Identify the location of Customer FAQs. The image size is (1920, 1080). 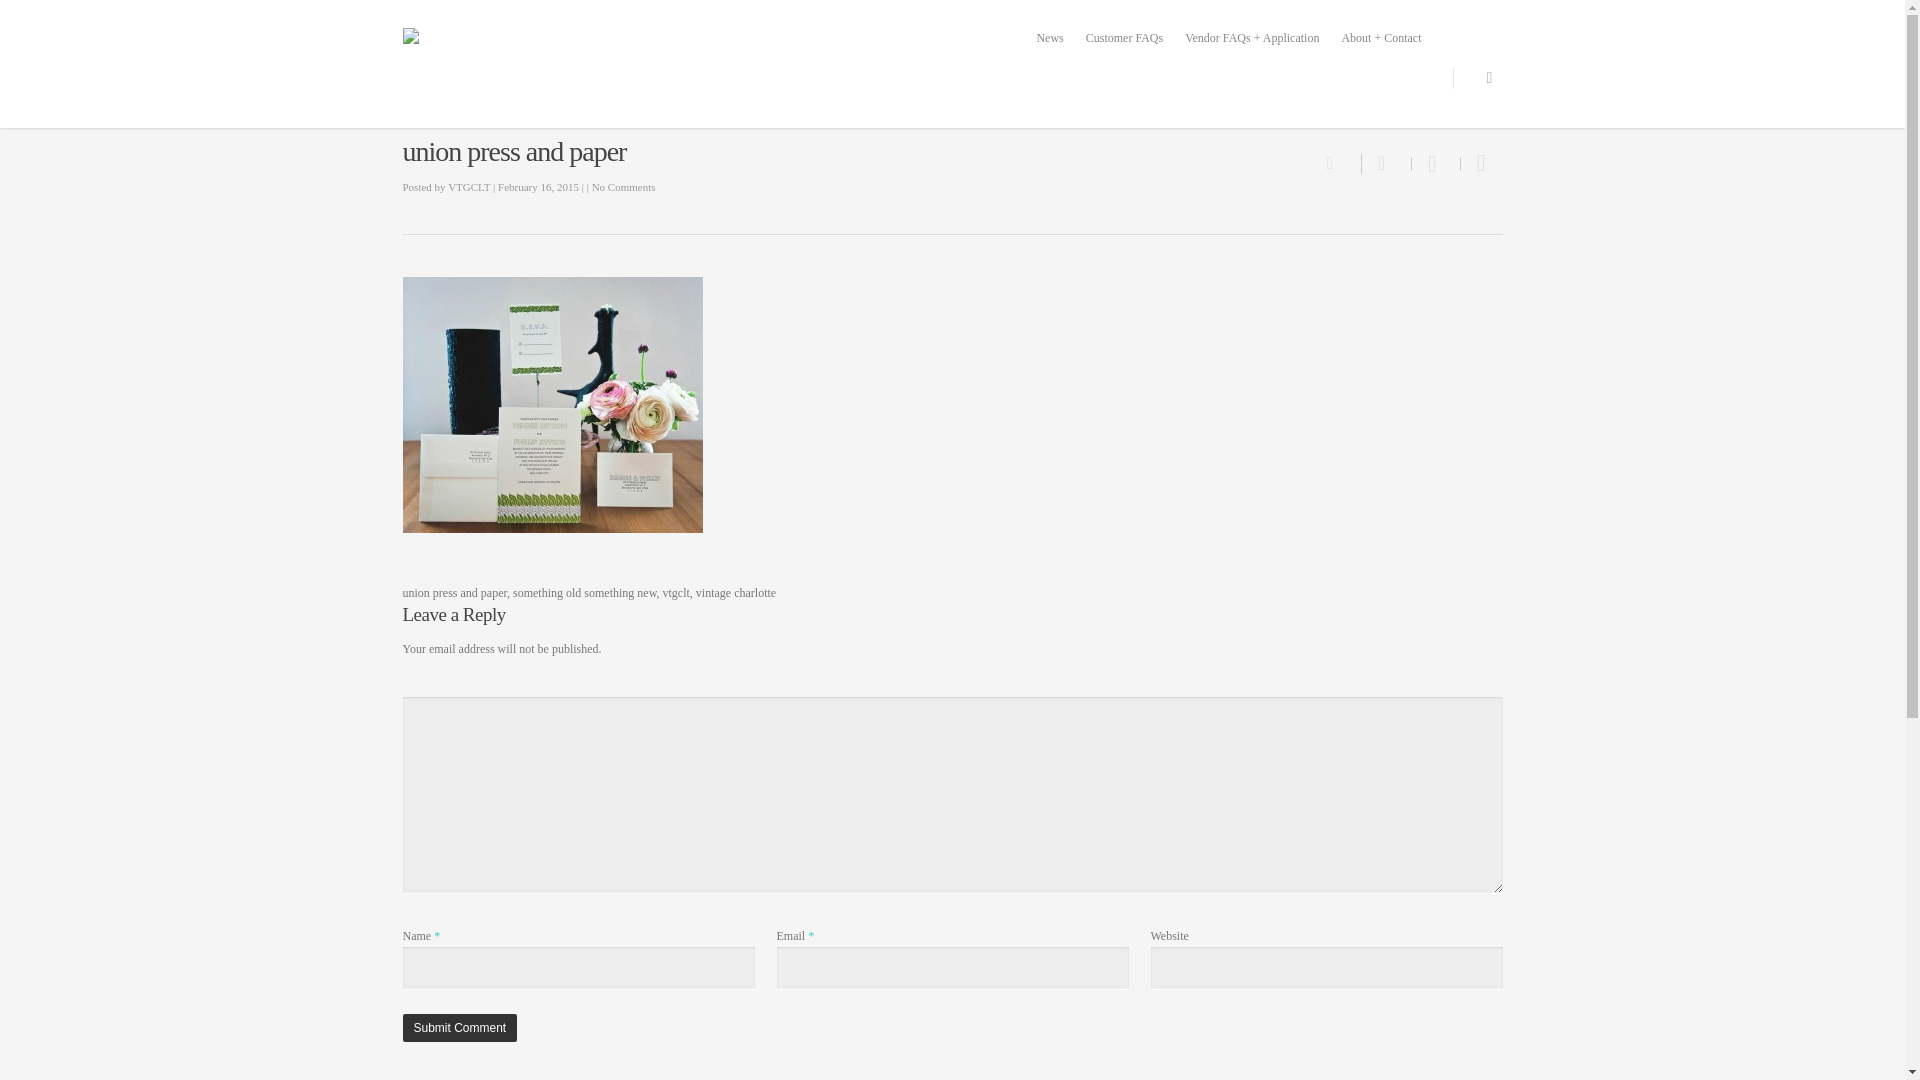
(1124, 38).